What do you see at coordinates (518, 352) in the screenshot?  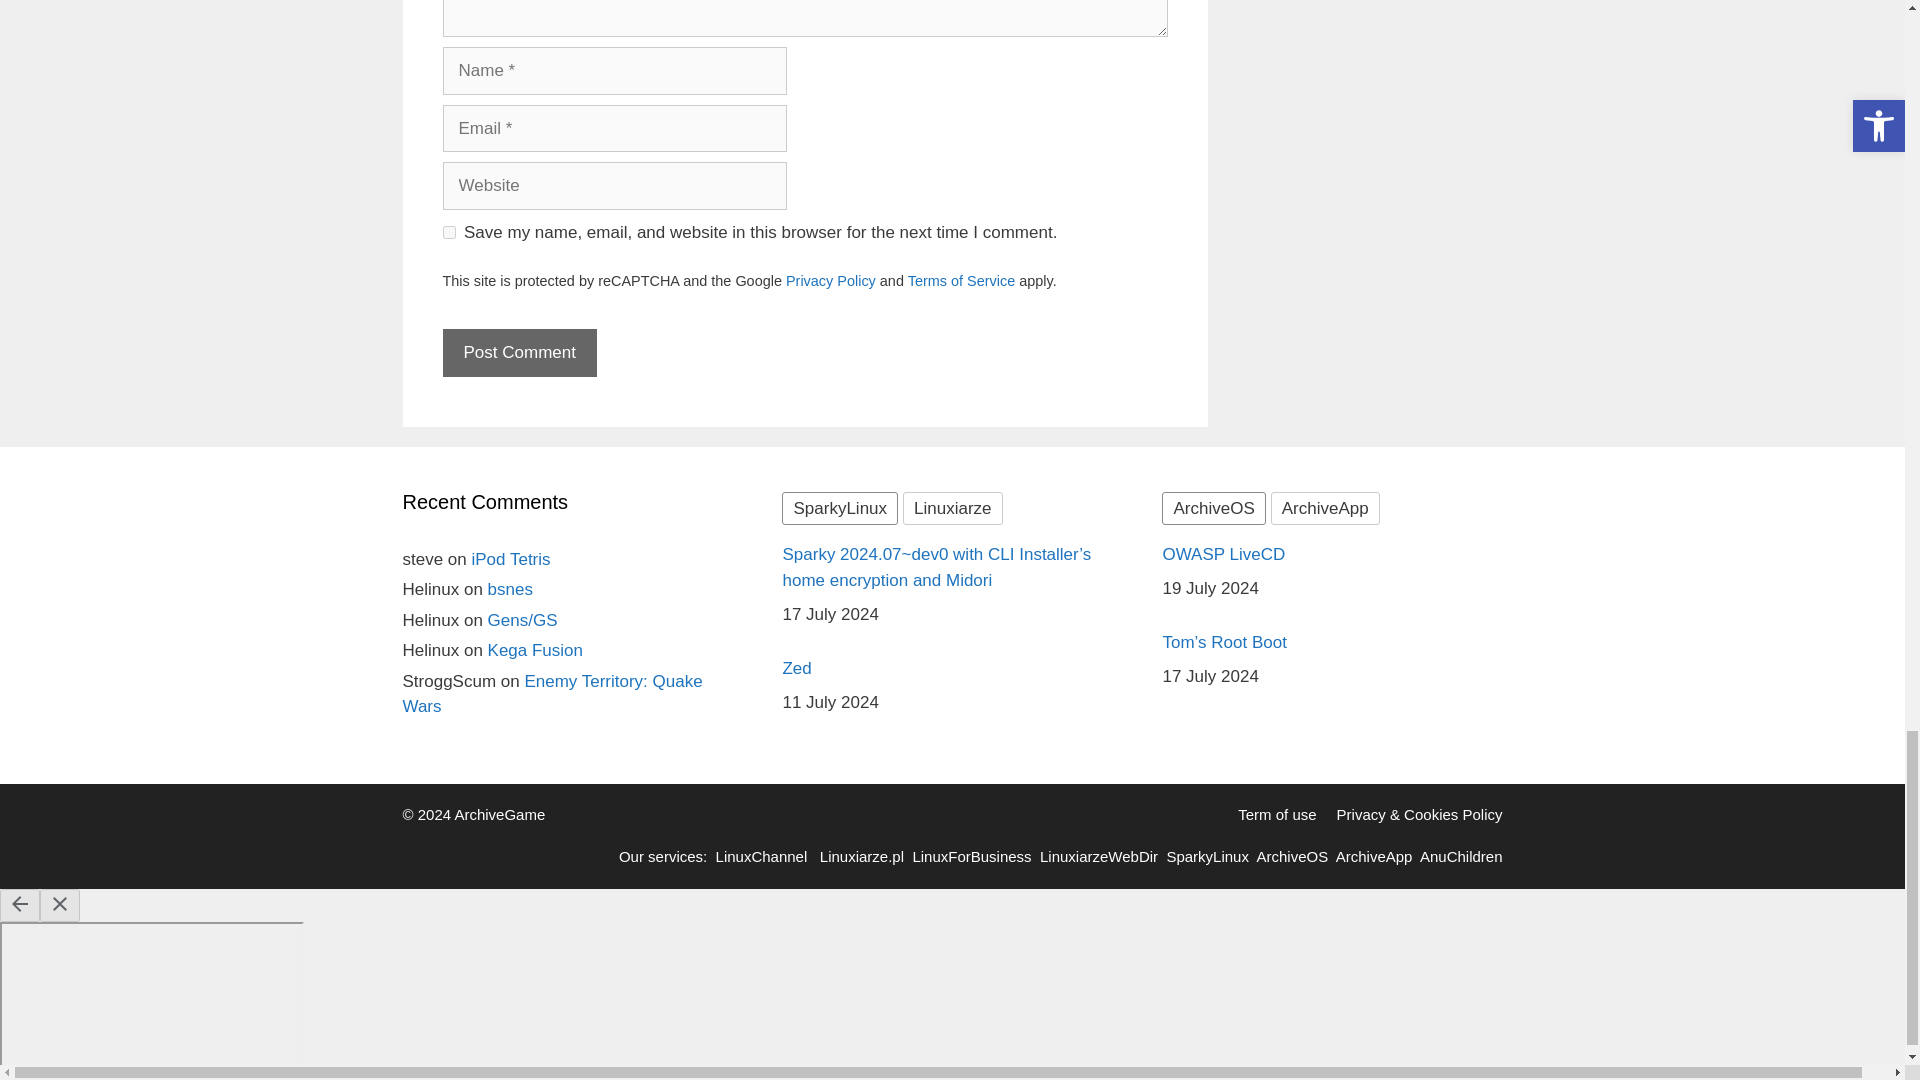 I see `Post Comment` at bounding box center [518, 352].